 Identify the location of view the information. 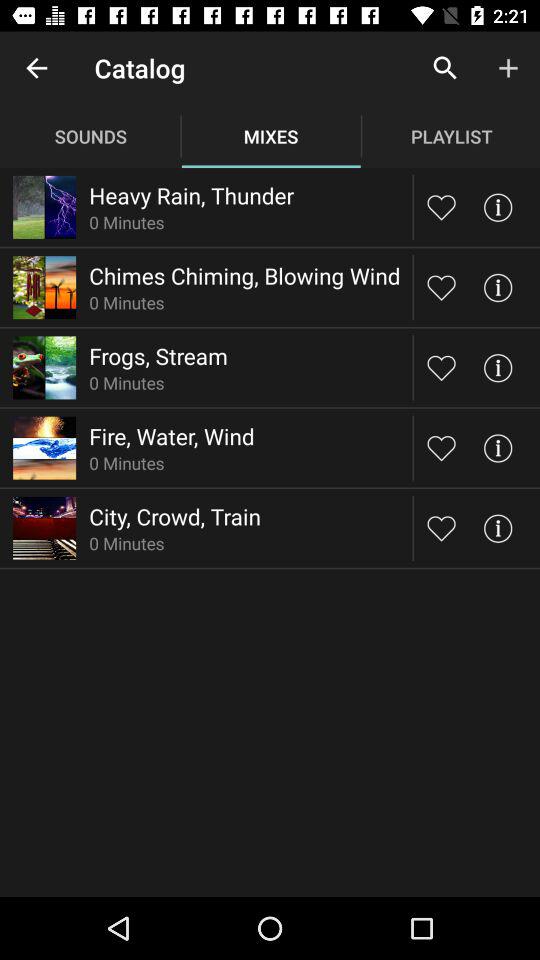
(498, 368).